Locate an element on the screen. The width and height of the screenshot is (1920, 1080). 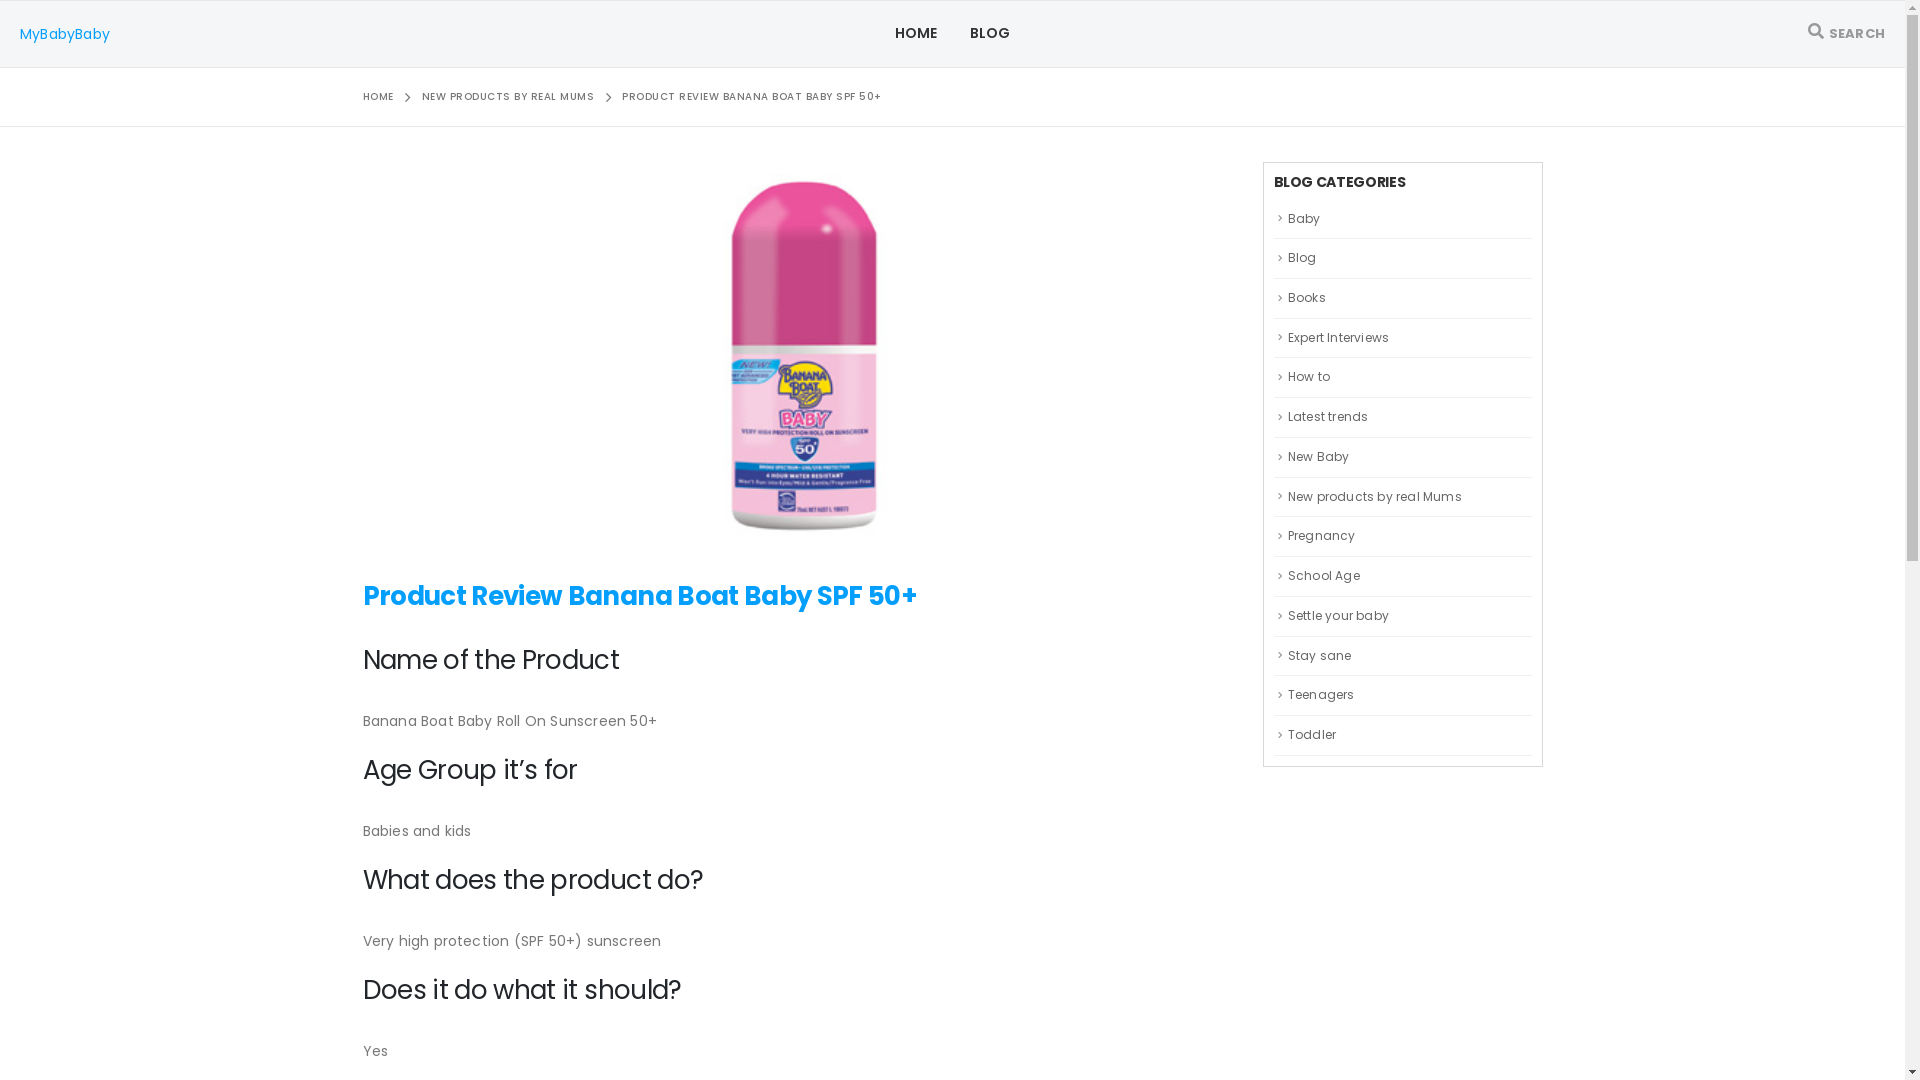
How to is located at coordinates (1309, 376).